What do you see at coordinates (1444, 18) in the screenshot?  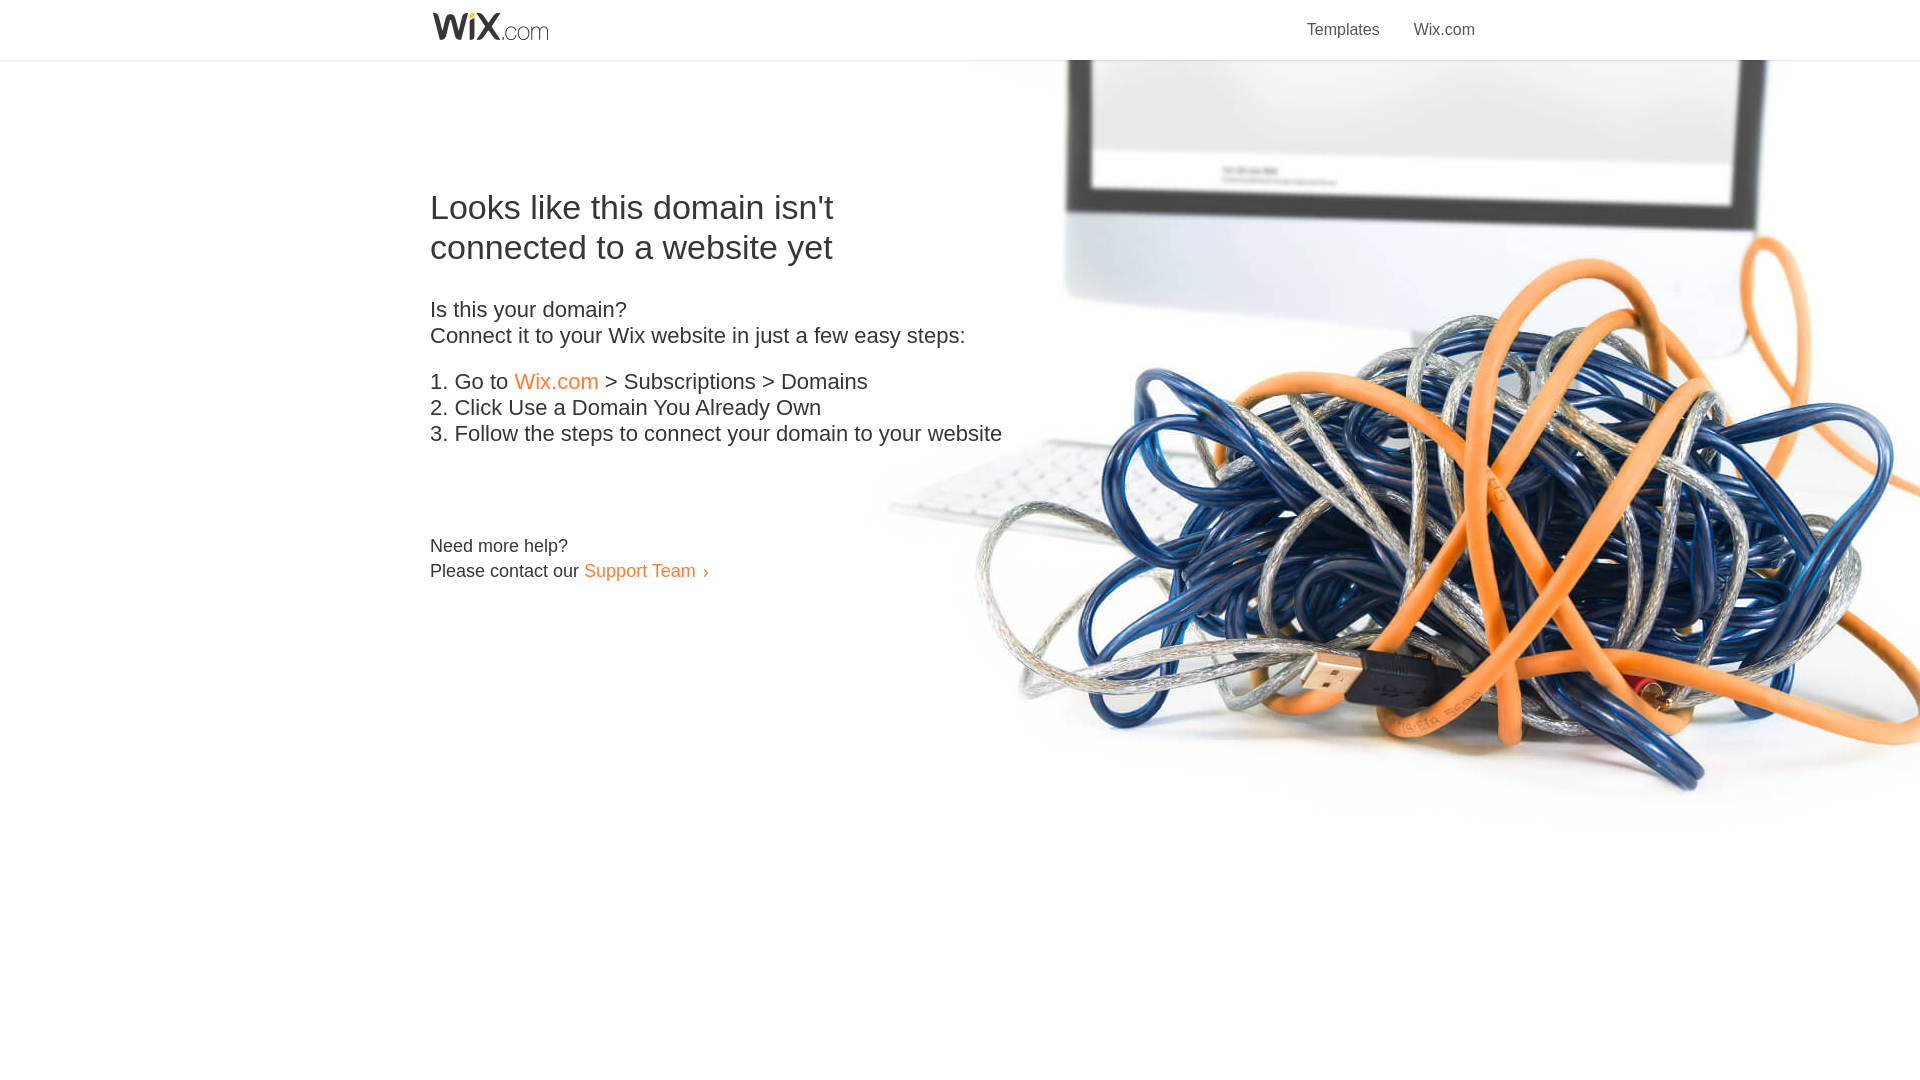 I see `Wix.com` at bounding box center [1444, 18].